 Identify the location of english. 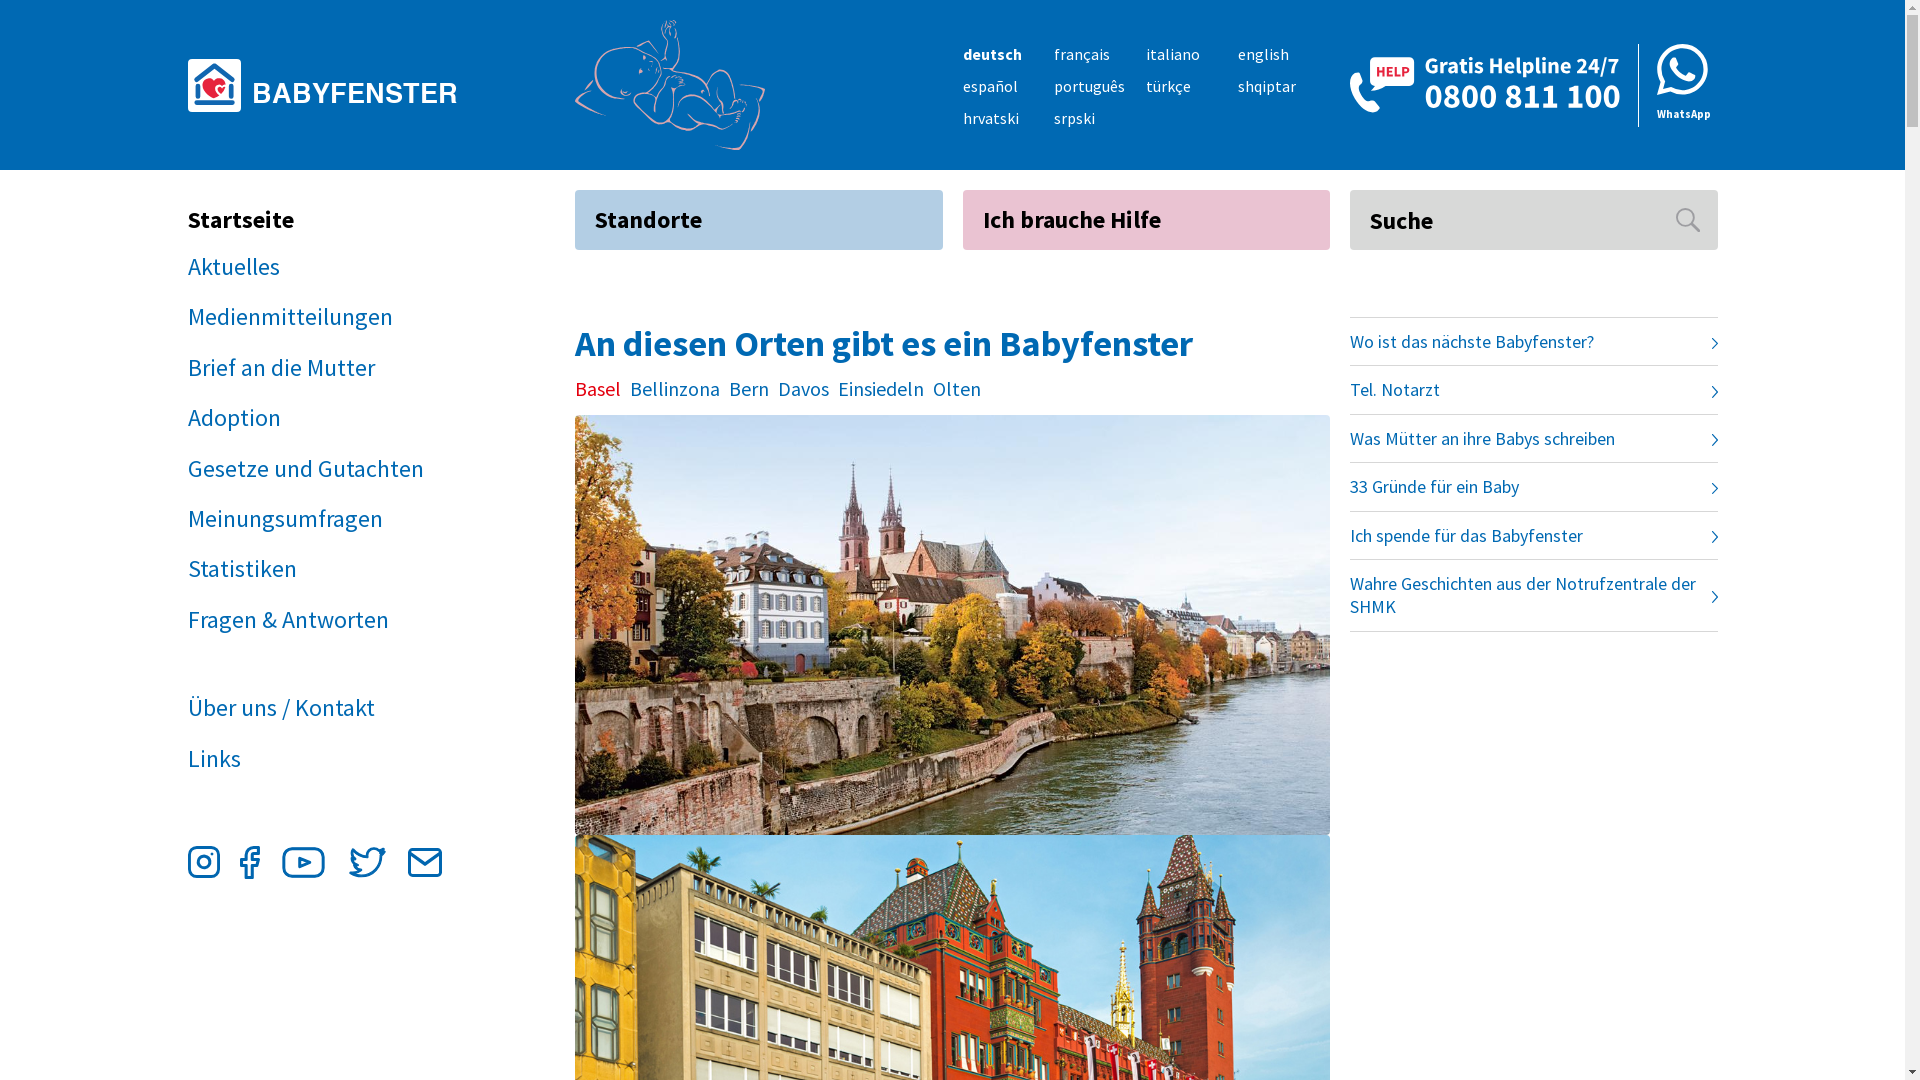
(1264, 54).